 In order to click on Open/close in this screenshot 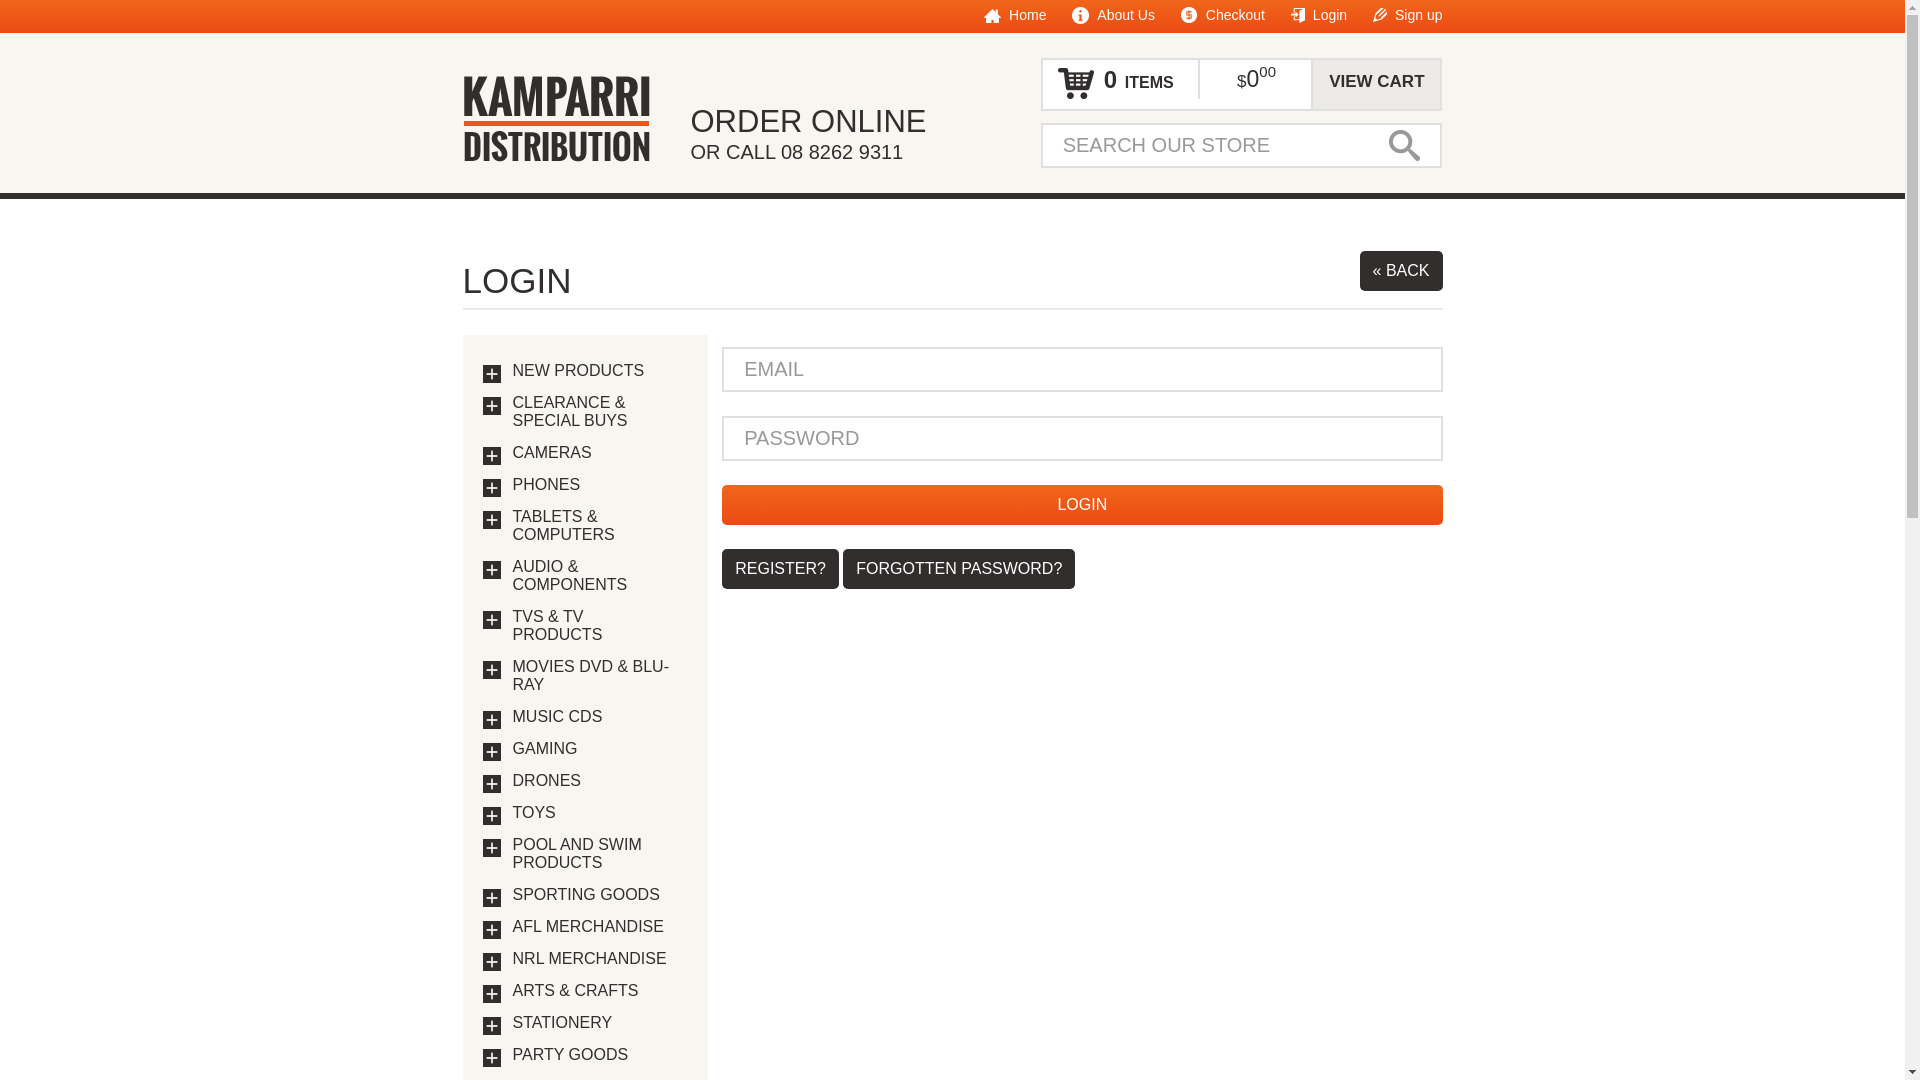, I will do `click(492, 670)`.